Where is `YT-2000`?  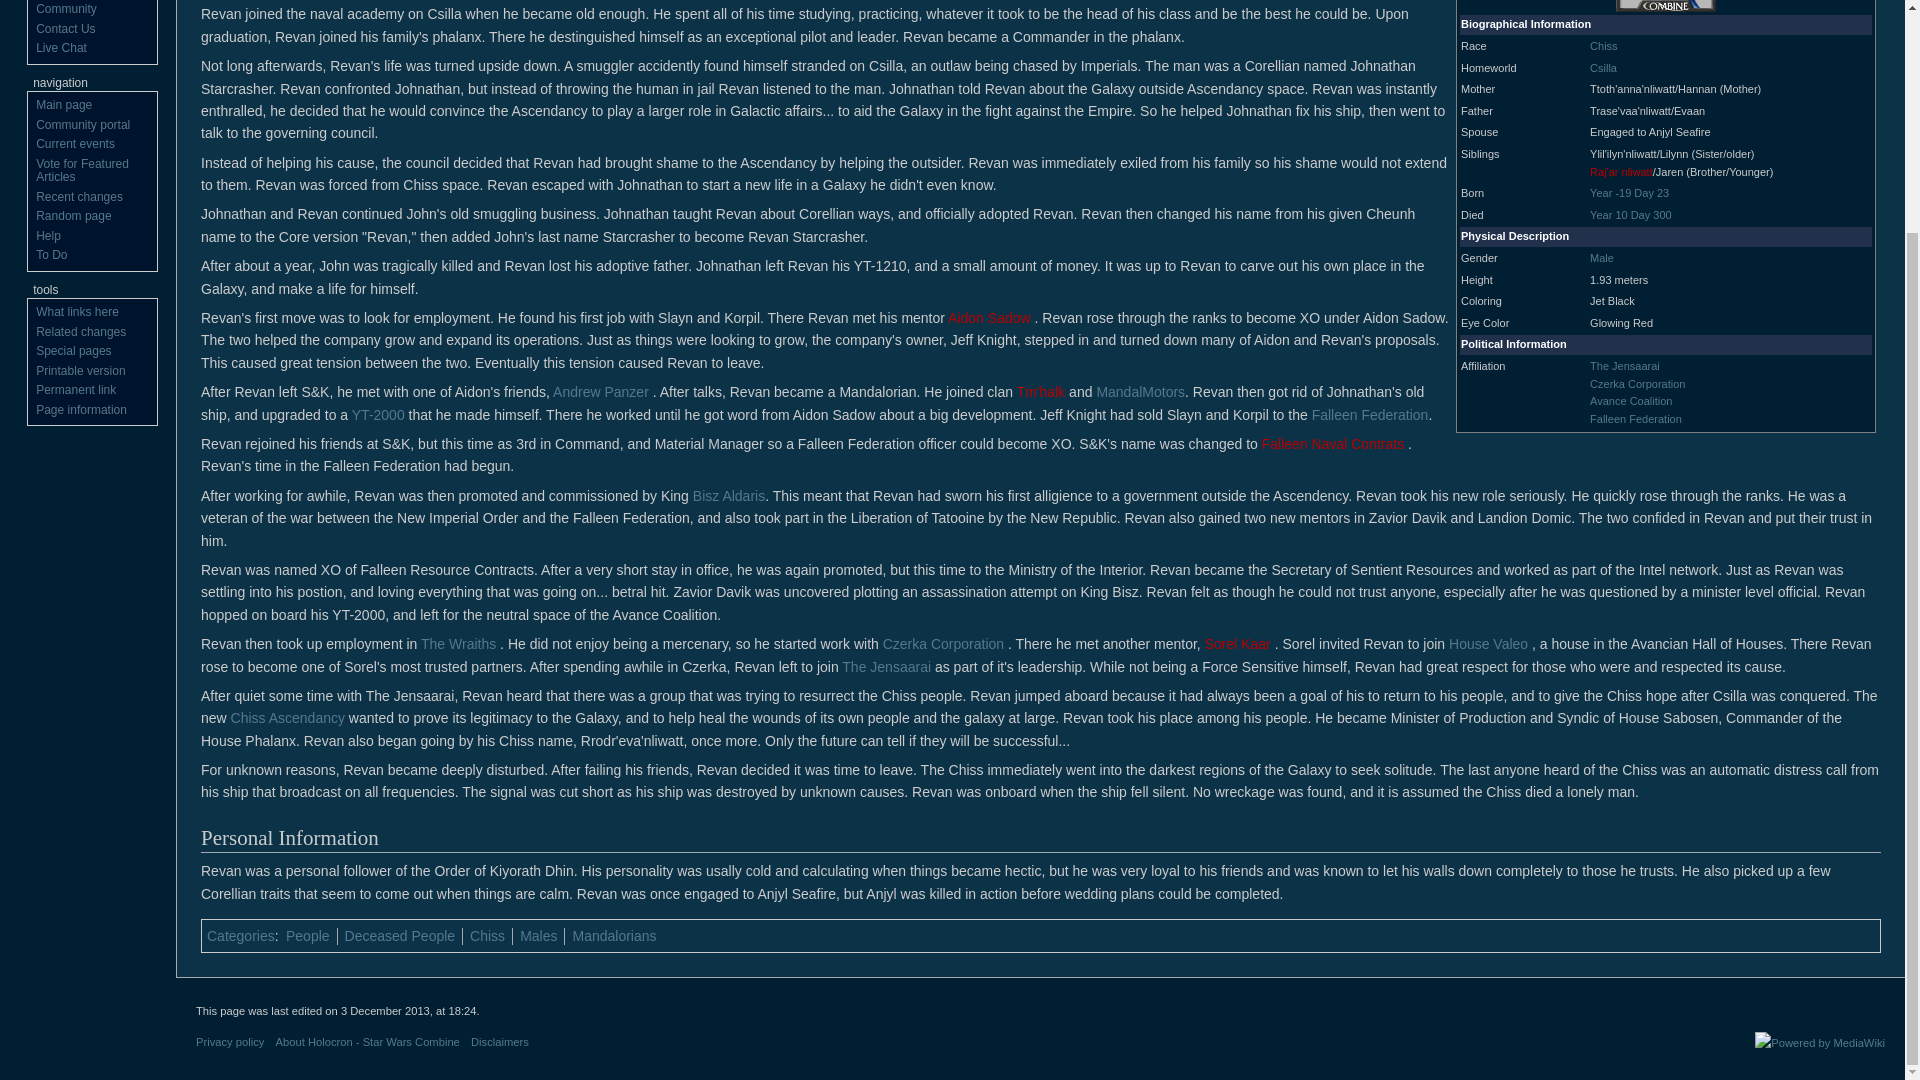 YT-2000 is located at coordinates (378, 415).